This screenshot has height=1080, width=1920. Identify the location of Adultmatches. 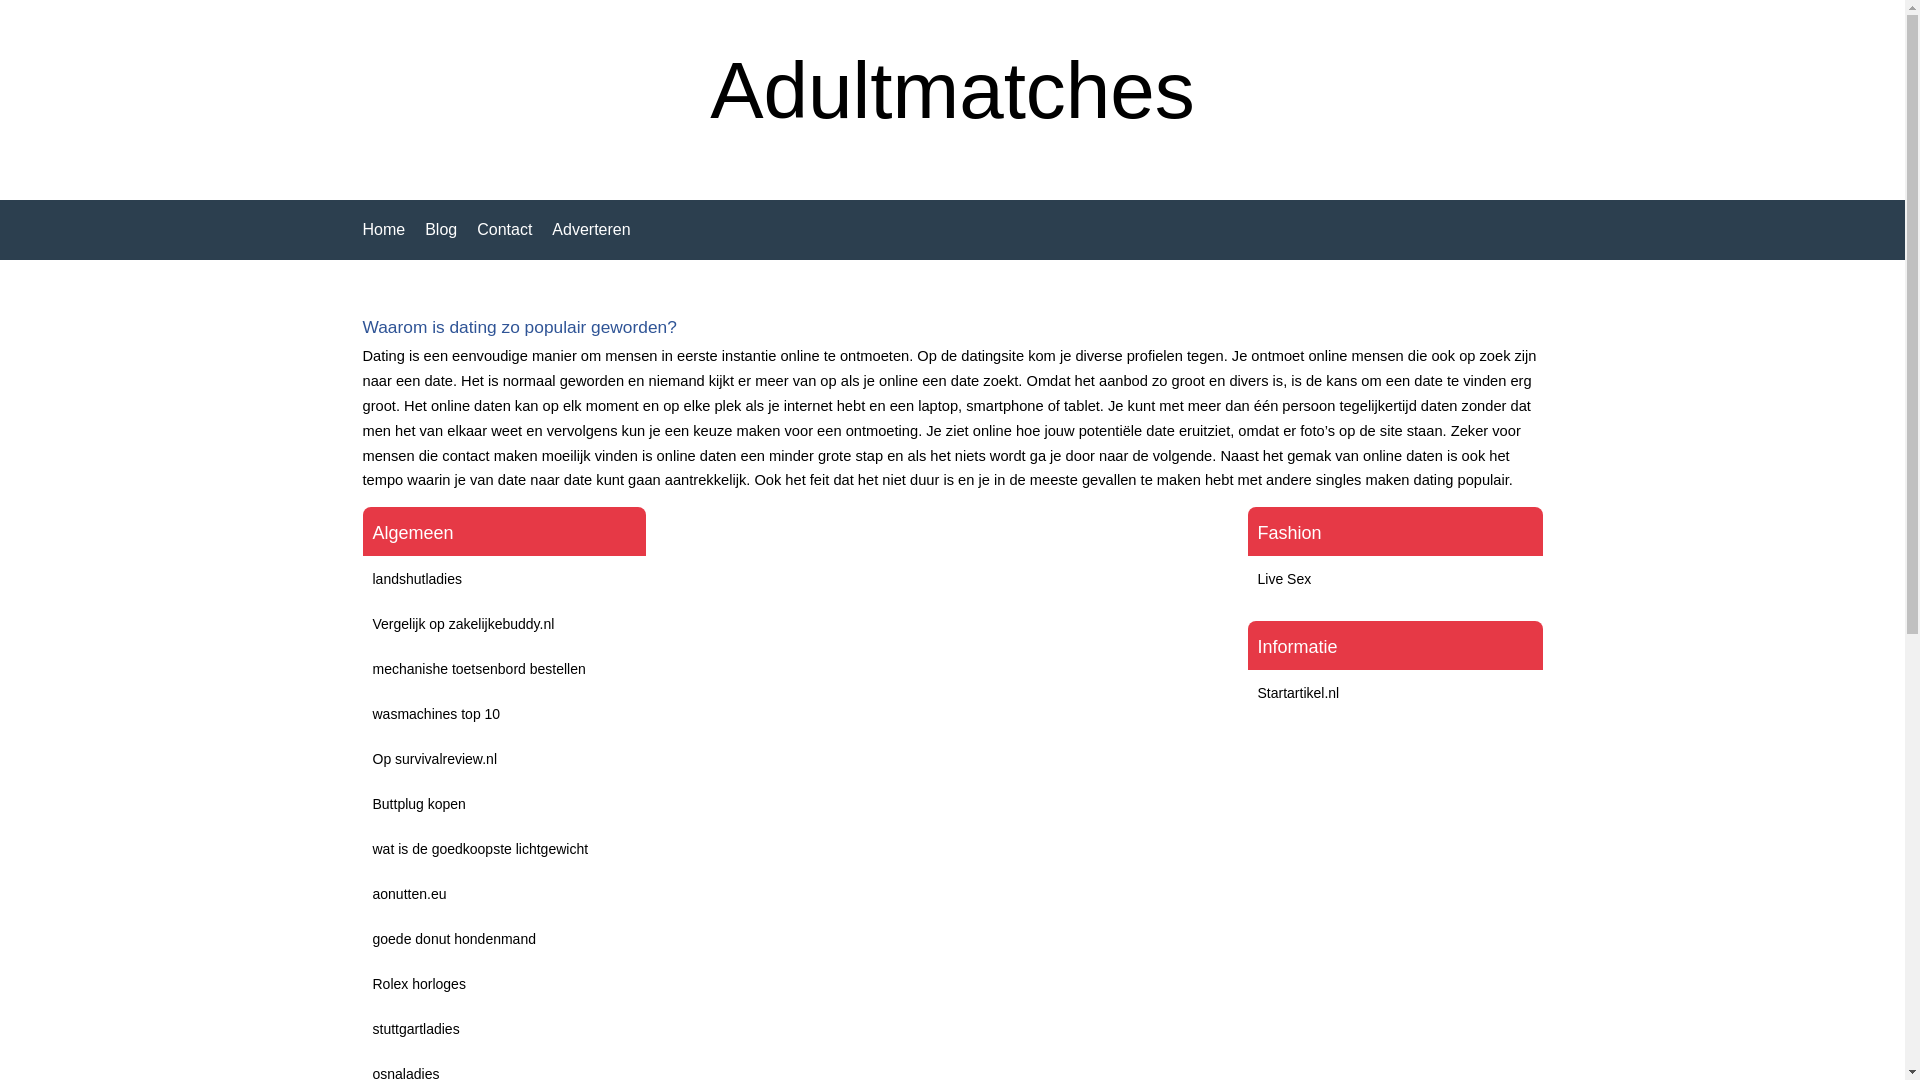
(952, 90).